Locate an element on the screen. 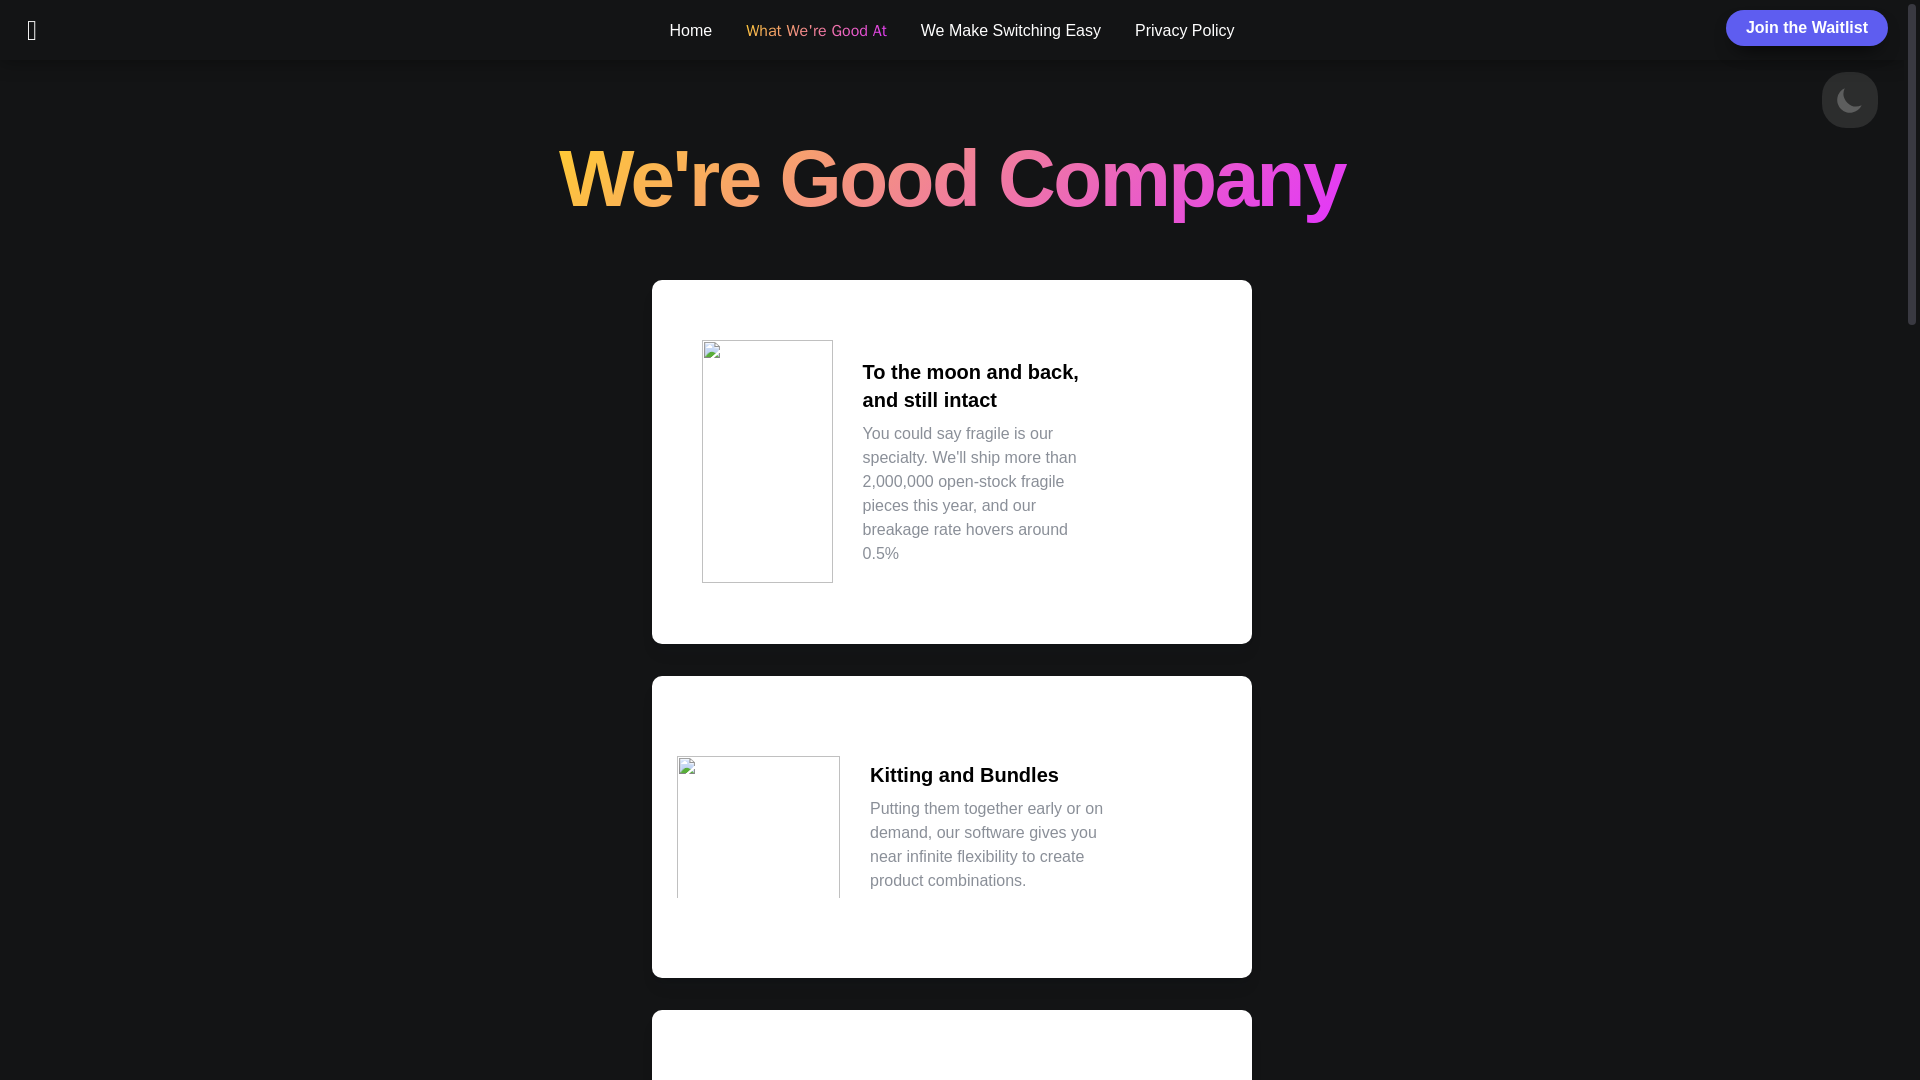 The height and width of the screenshot is (1080, 1920). Privacy Policy is located at coordinates (1184, 30).